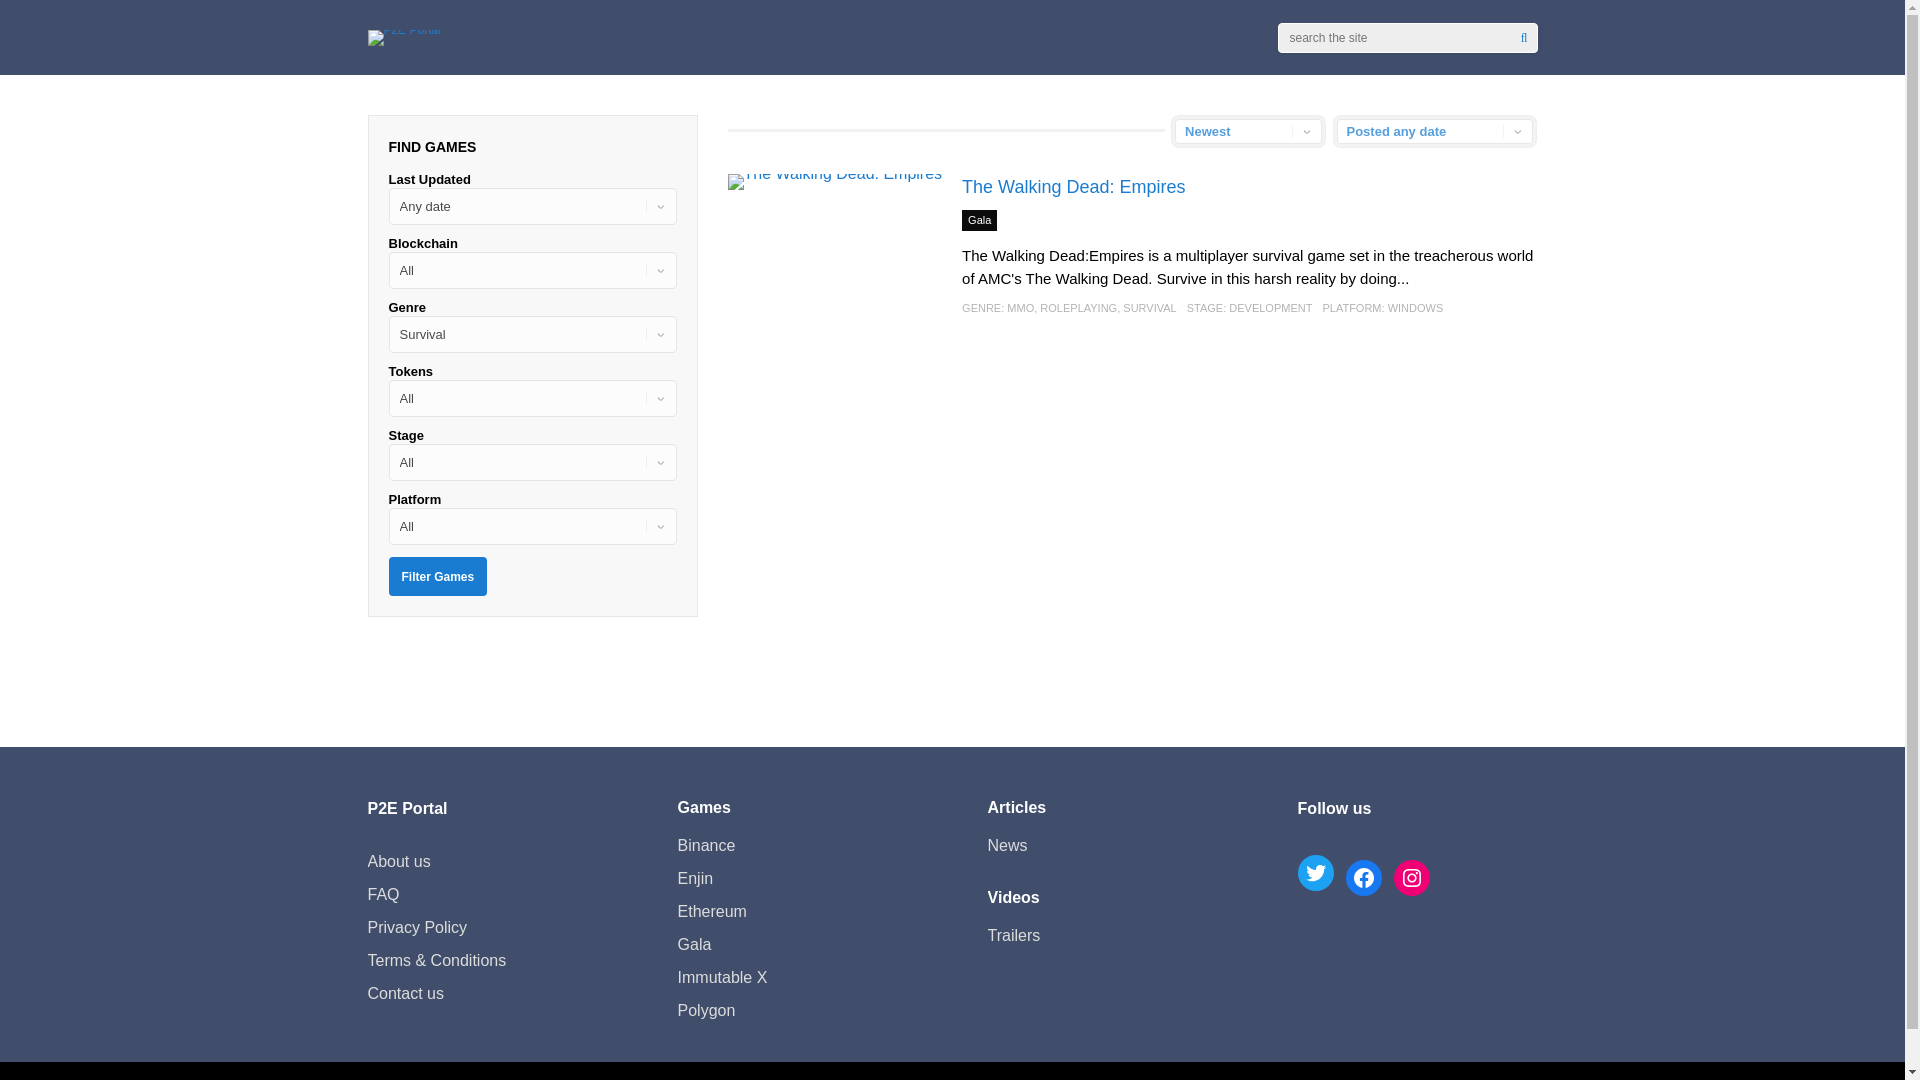 This screenshot has height=1080, width=1920. What do you see at coordinates (1072, 186) in the screenshot?
I see `The Walking Dead: Empires` at bounding box center [1072, 186].